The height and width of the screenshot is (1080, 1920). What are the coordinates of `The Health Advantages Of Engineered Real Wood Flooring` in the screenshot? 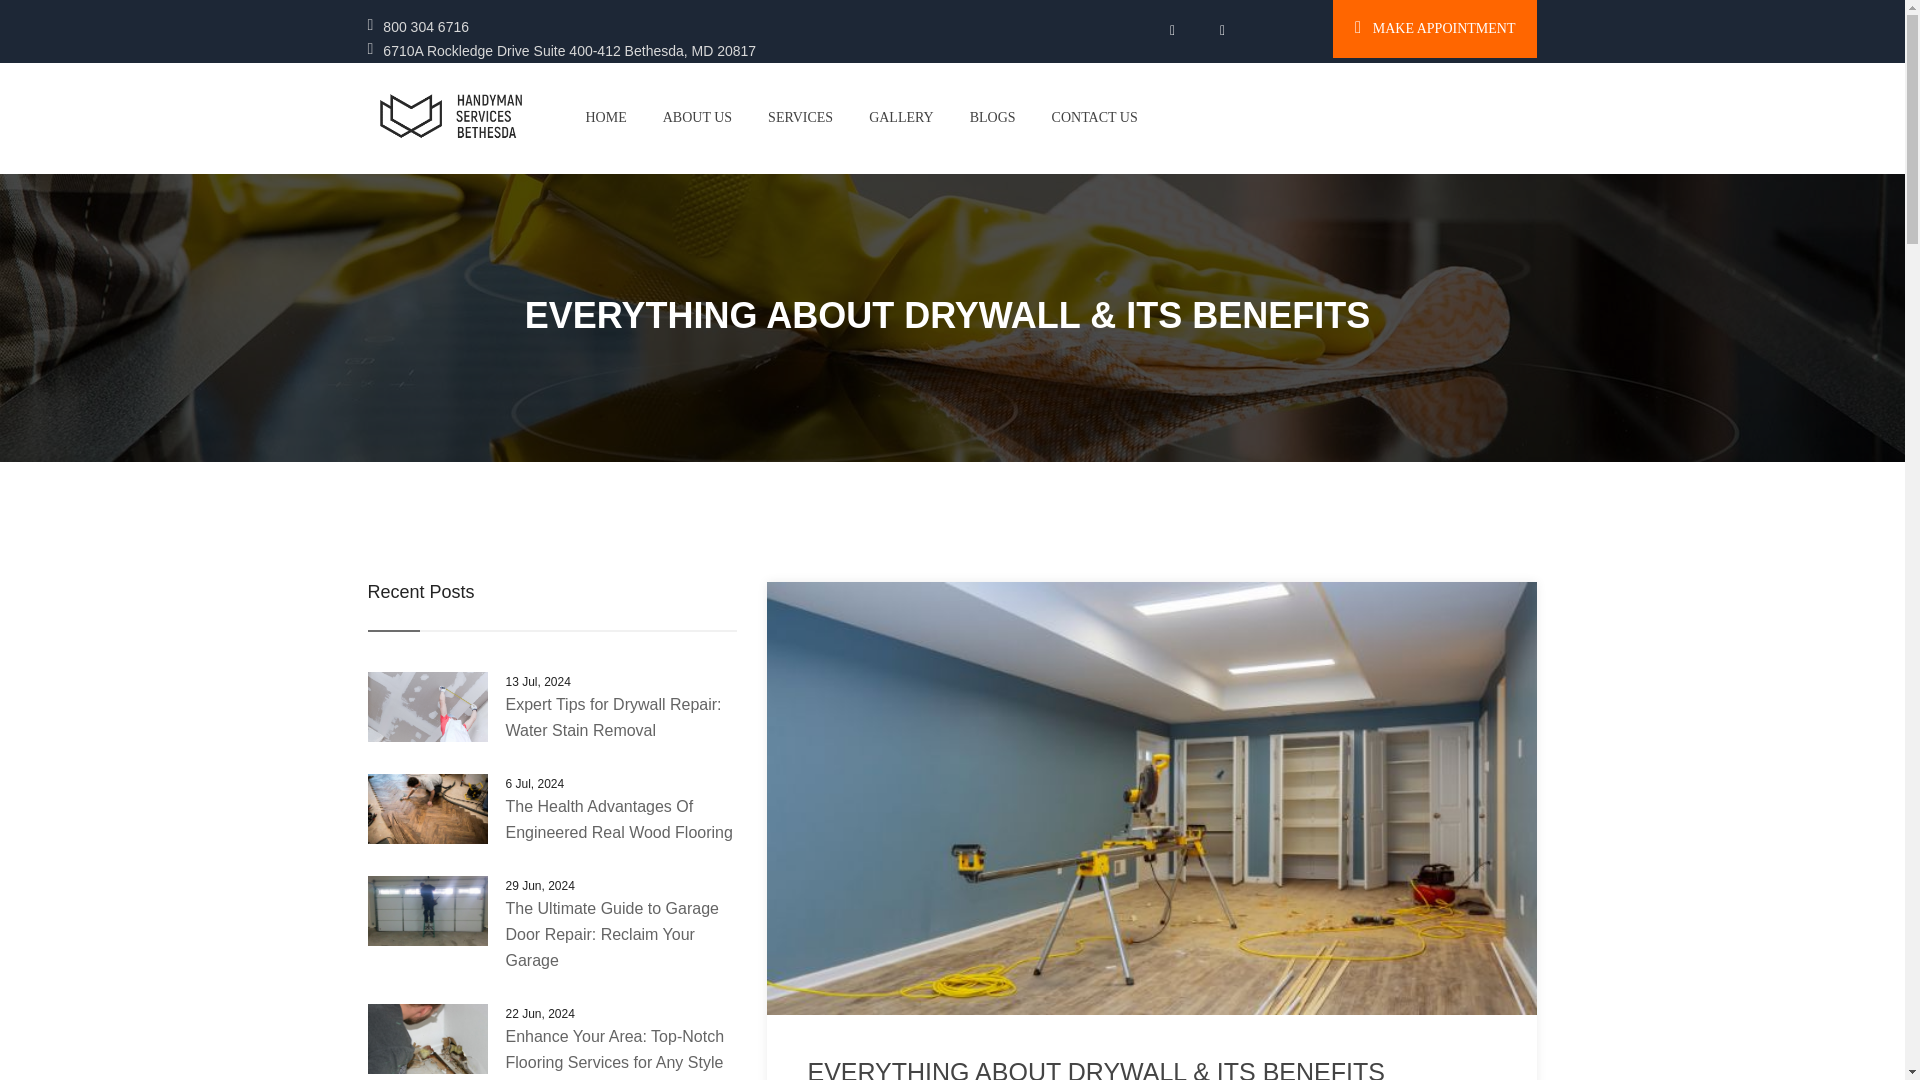 It's located at (620, 820).